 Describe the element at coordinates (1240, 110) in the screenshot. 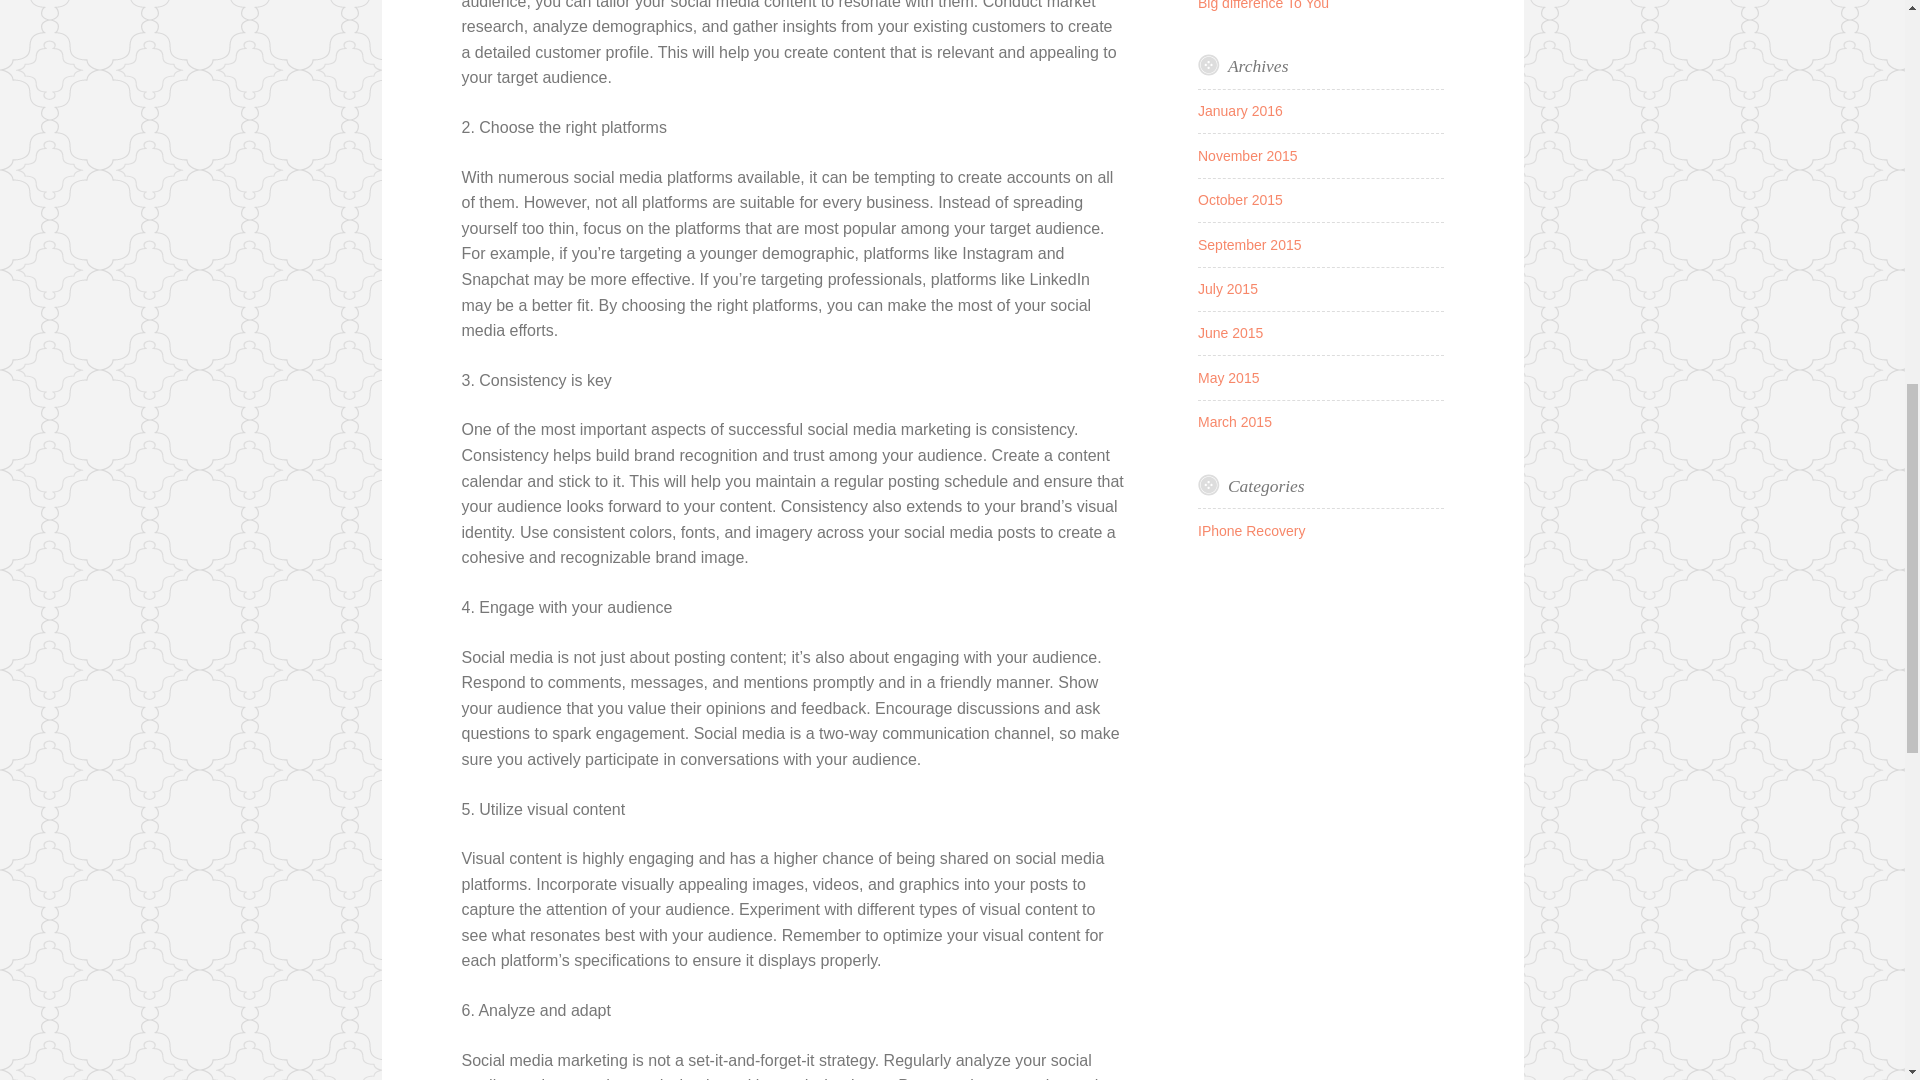

I see `January 2016` at that location.